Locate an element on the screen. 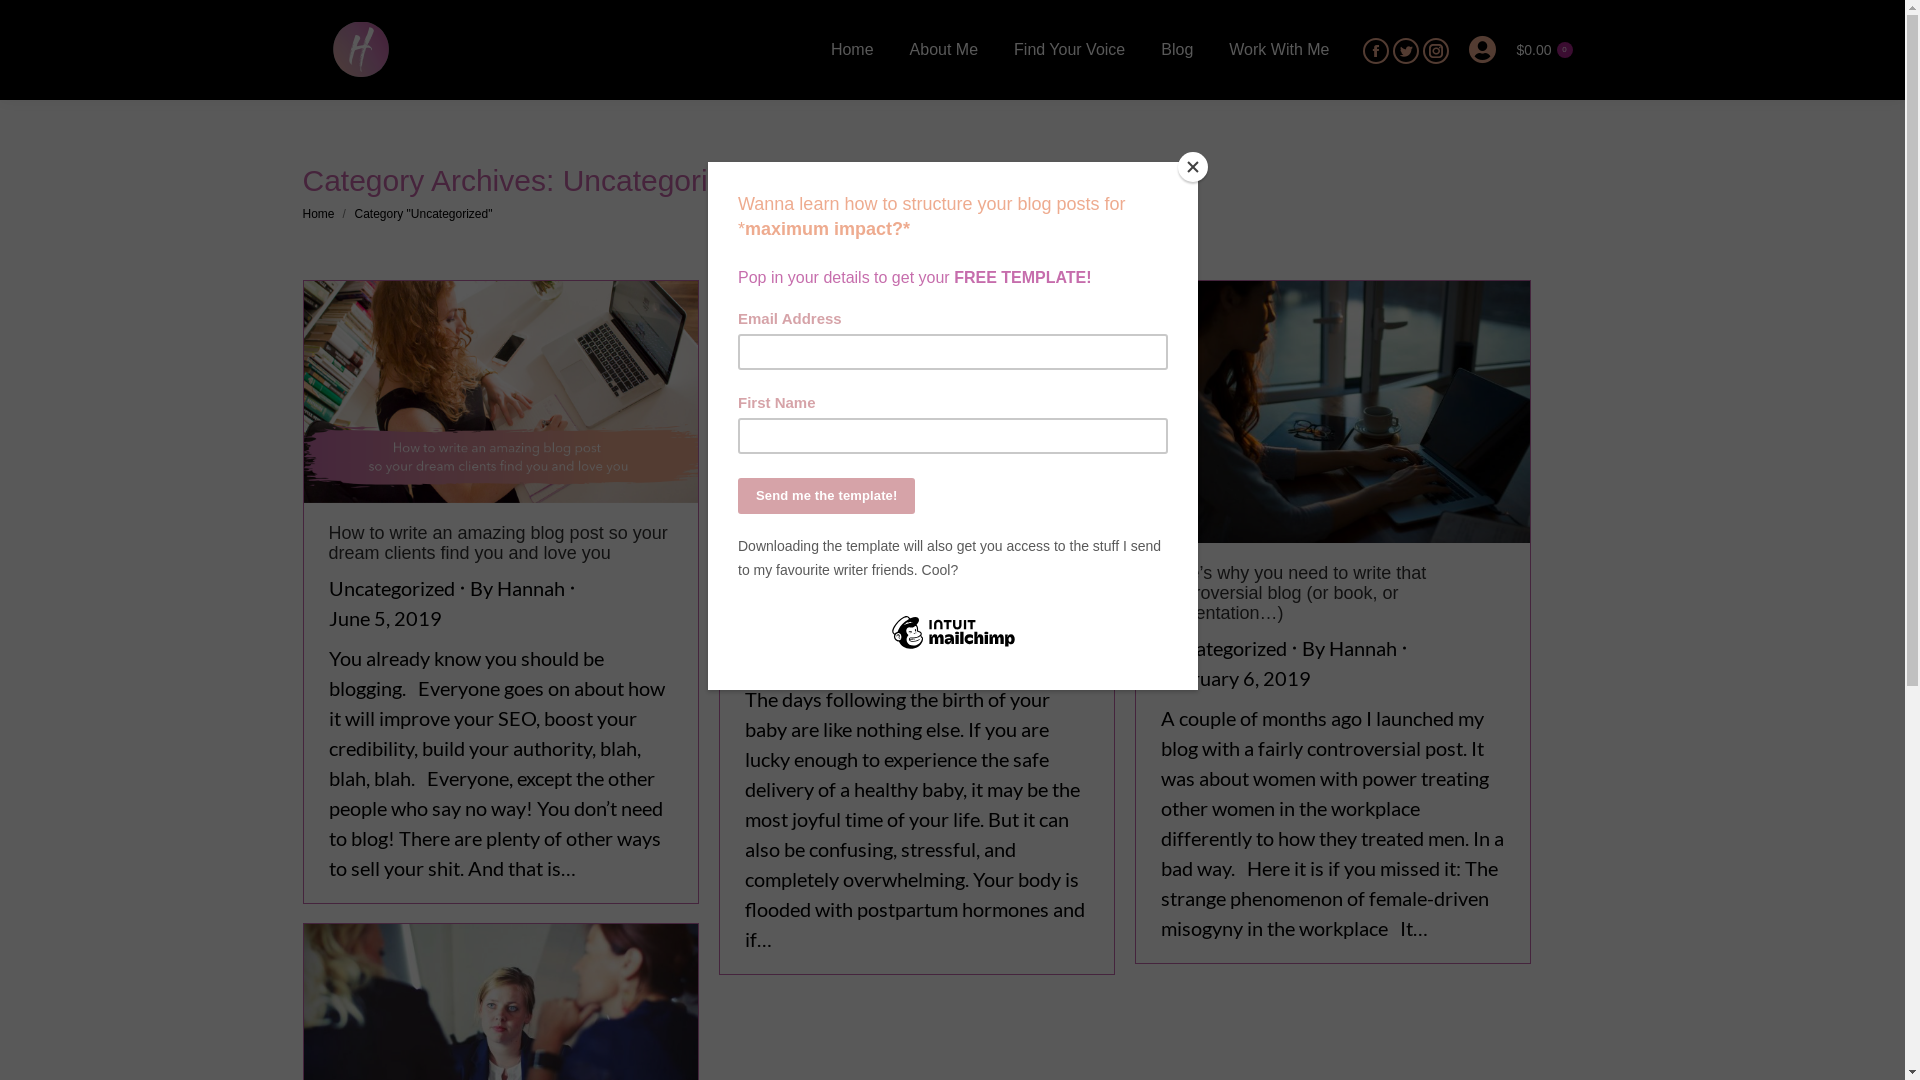 The height and width of the screenshot is (1080, 1920). Home is located at coordinates (318, 214).